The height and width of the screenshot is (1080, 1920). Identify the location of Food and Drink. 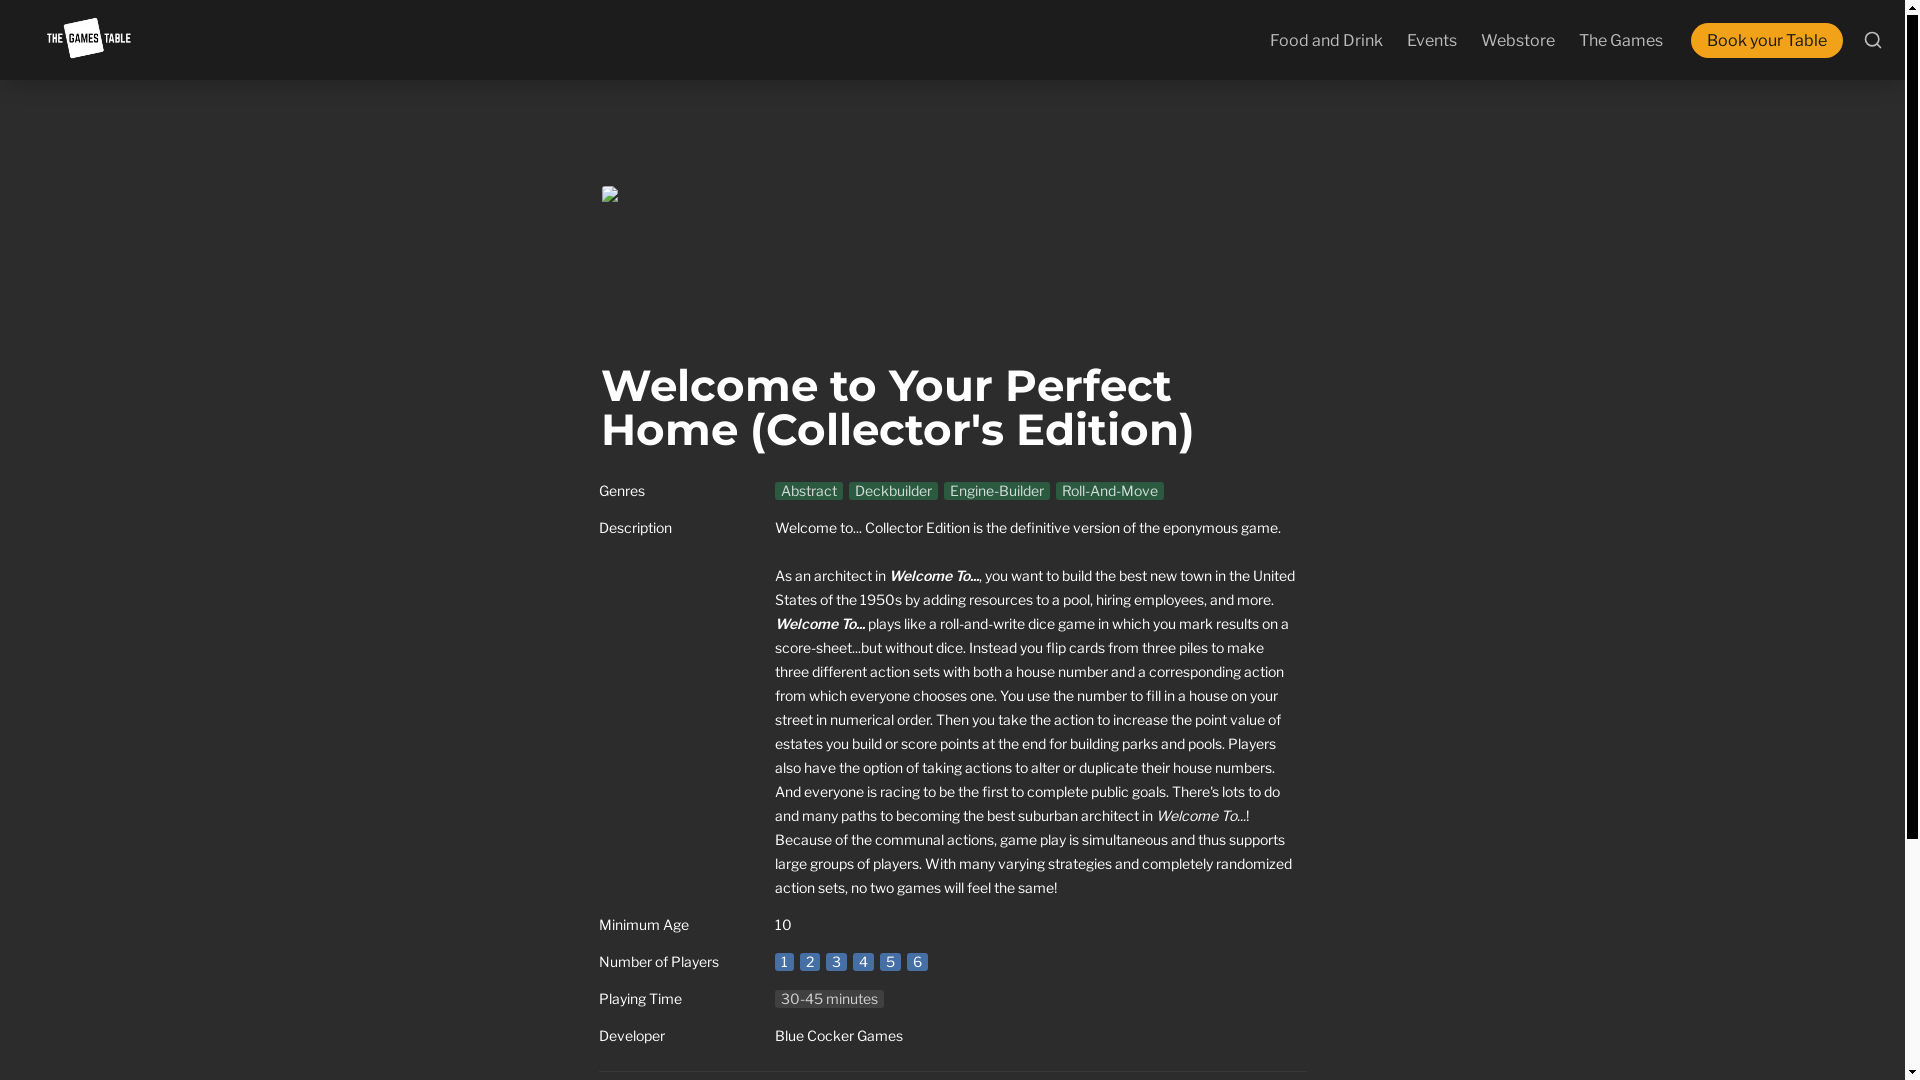
(1326, 39).